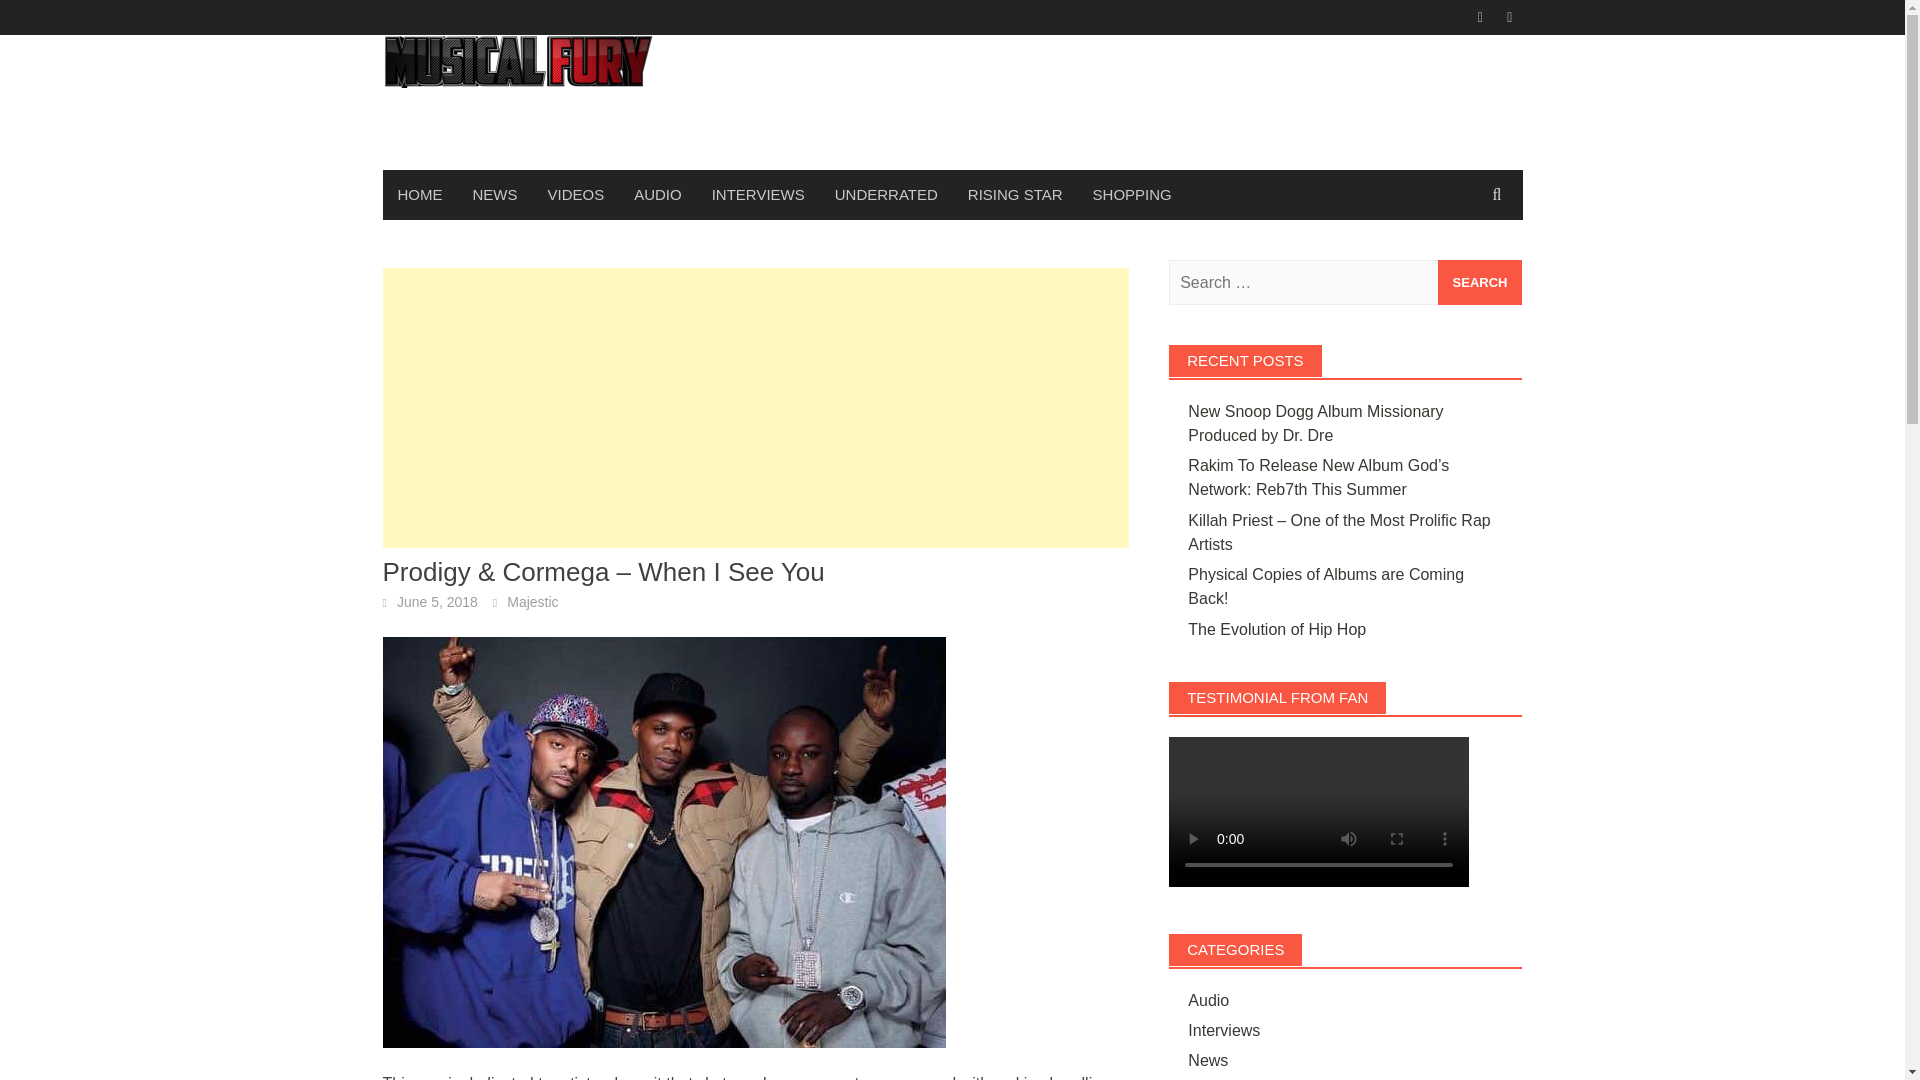 The image size is (1920, 1080). I want to click on SHOPPING, so click(1132, 194).